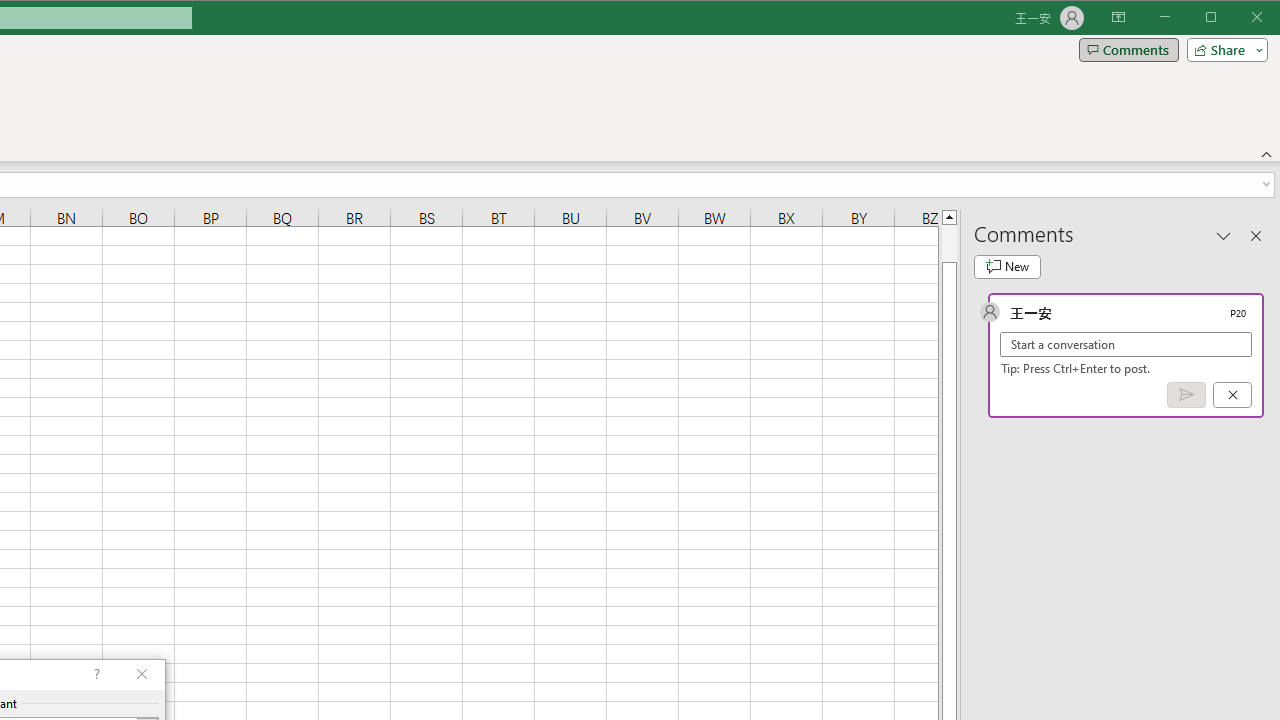 This screenshot has height=720, width=1280. Describe the element at coordinates (948, 216) in the screenshot. I see `Line up` at that location.